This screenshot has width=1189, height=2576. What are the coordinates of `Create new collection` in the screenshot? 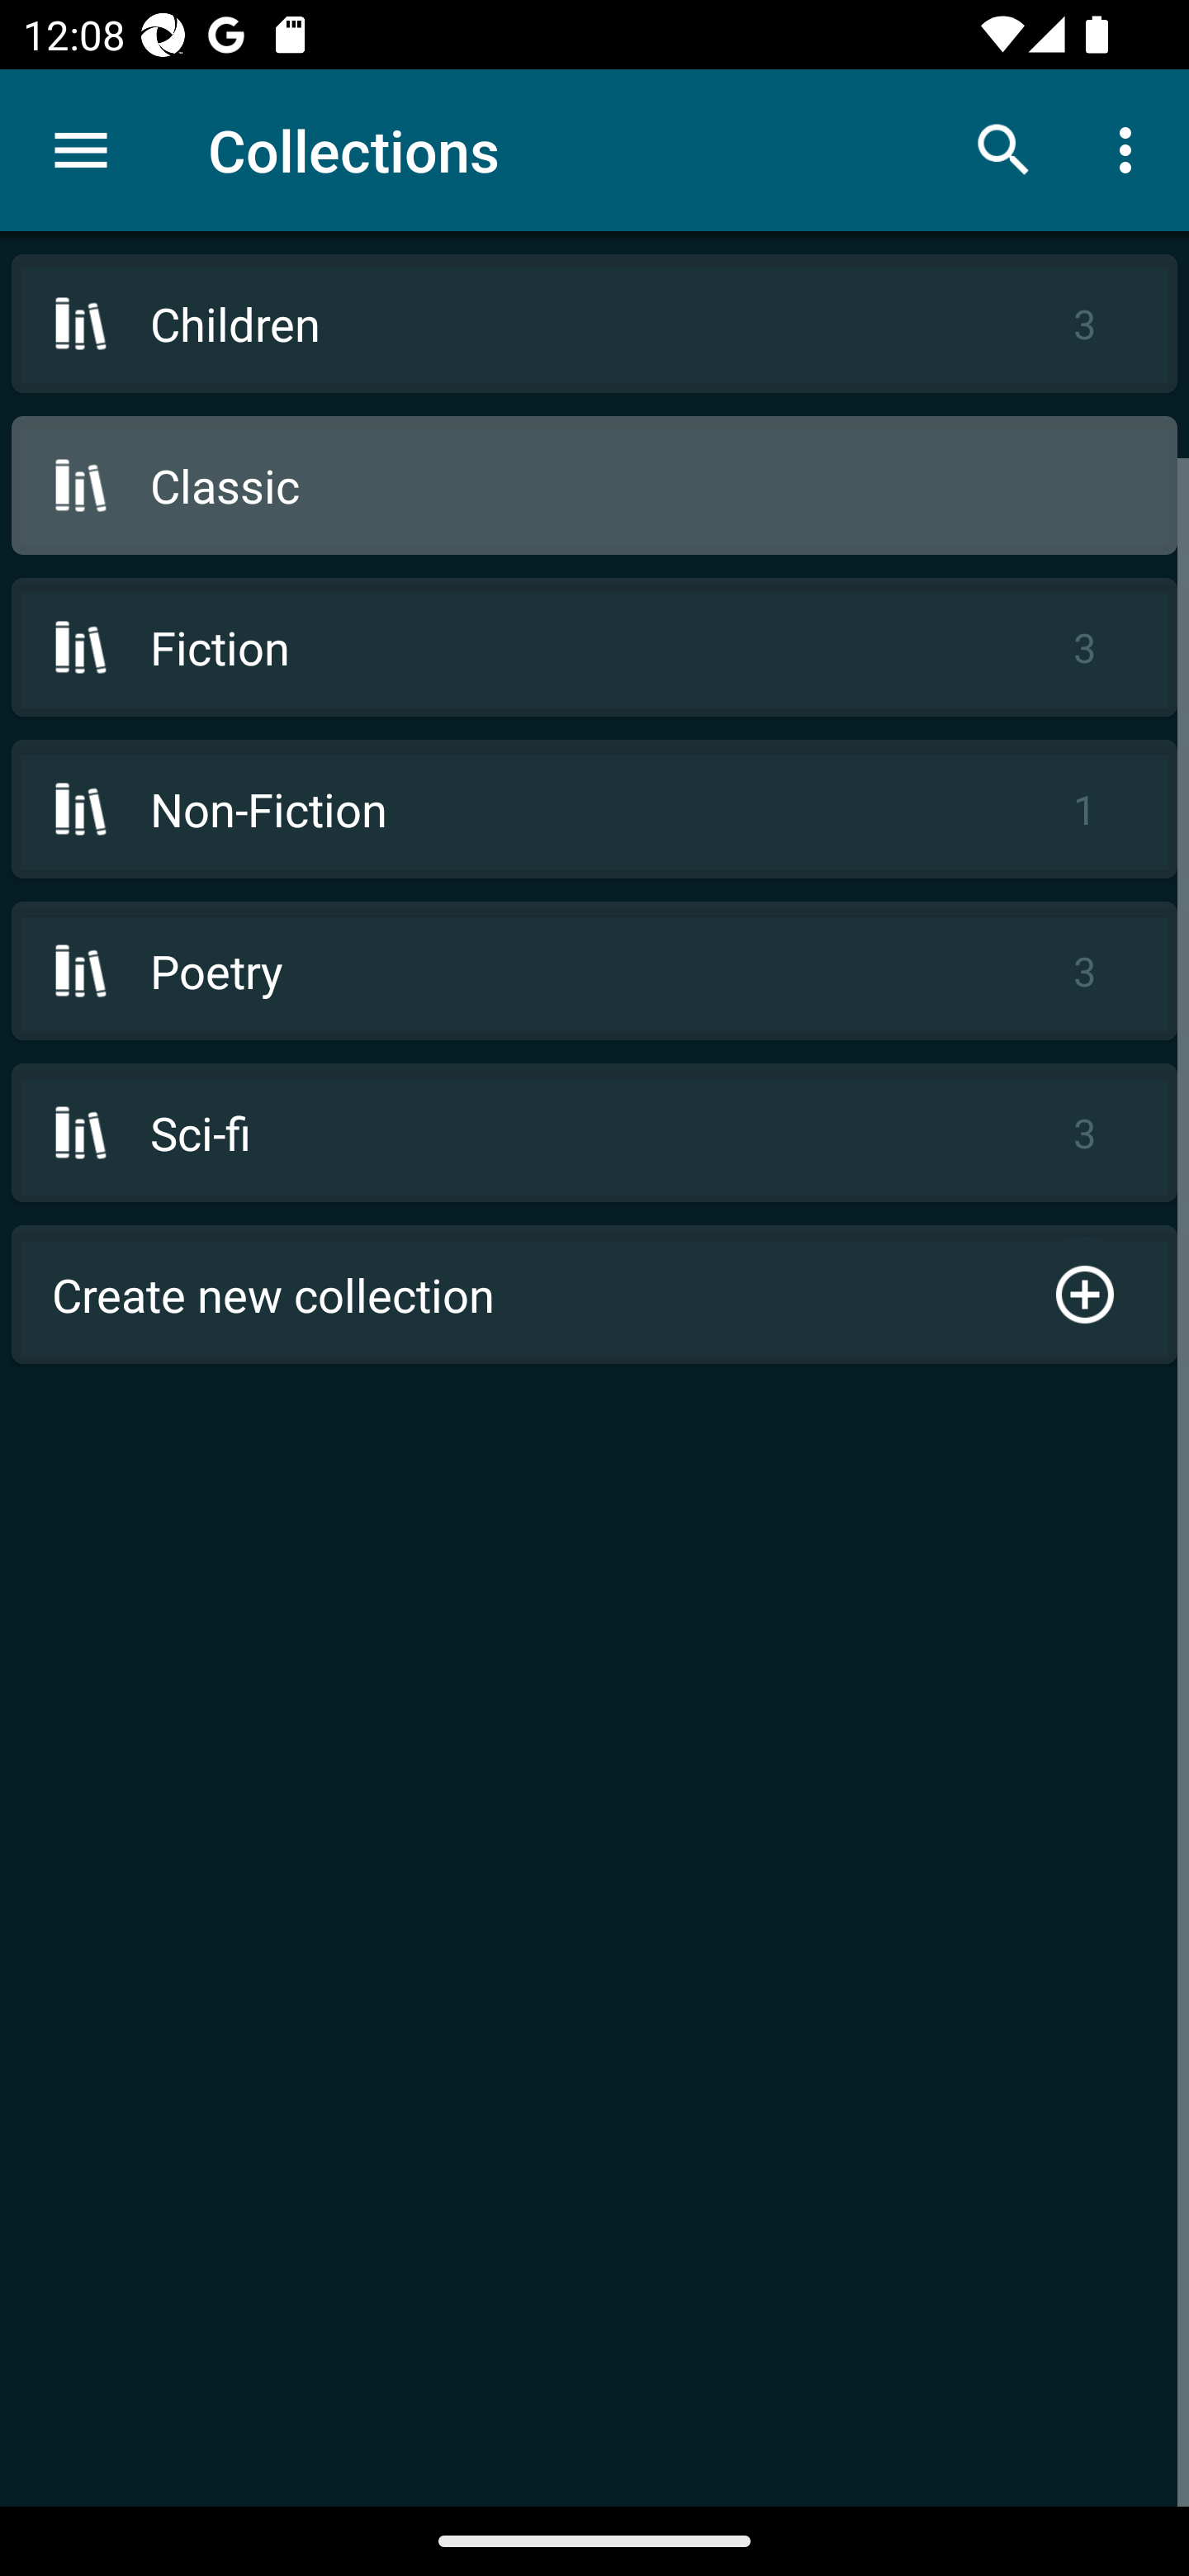 It's located at (594, 1295).